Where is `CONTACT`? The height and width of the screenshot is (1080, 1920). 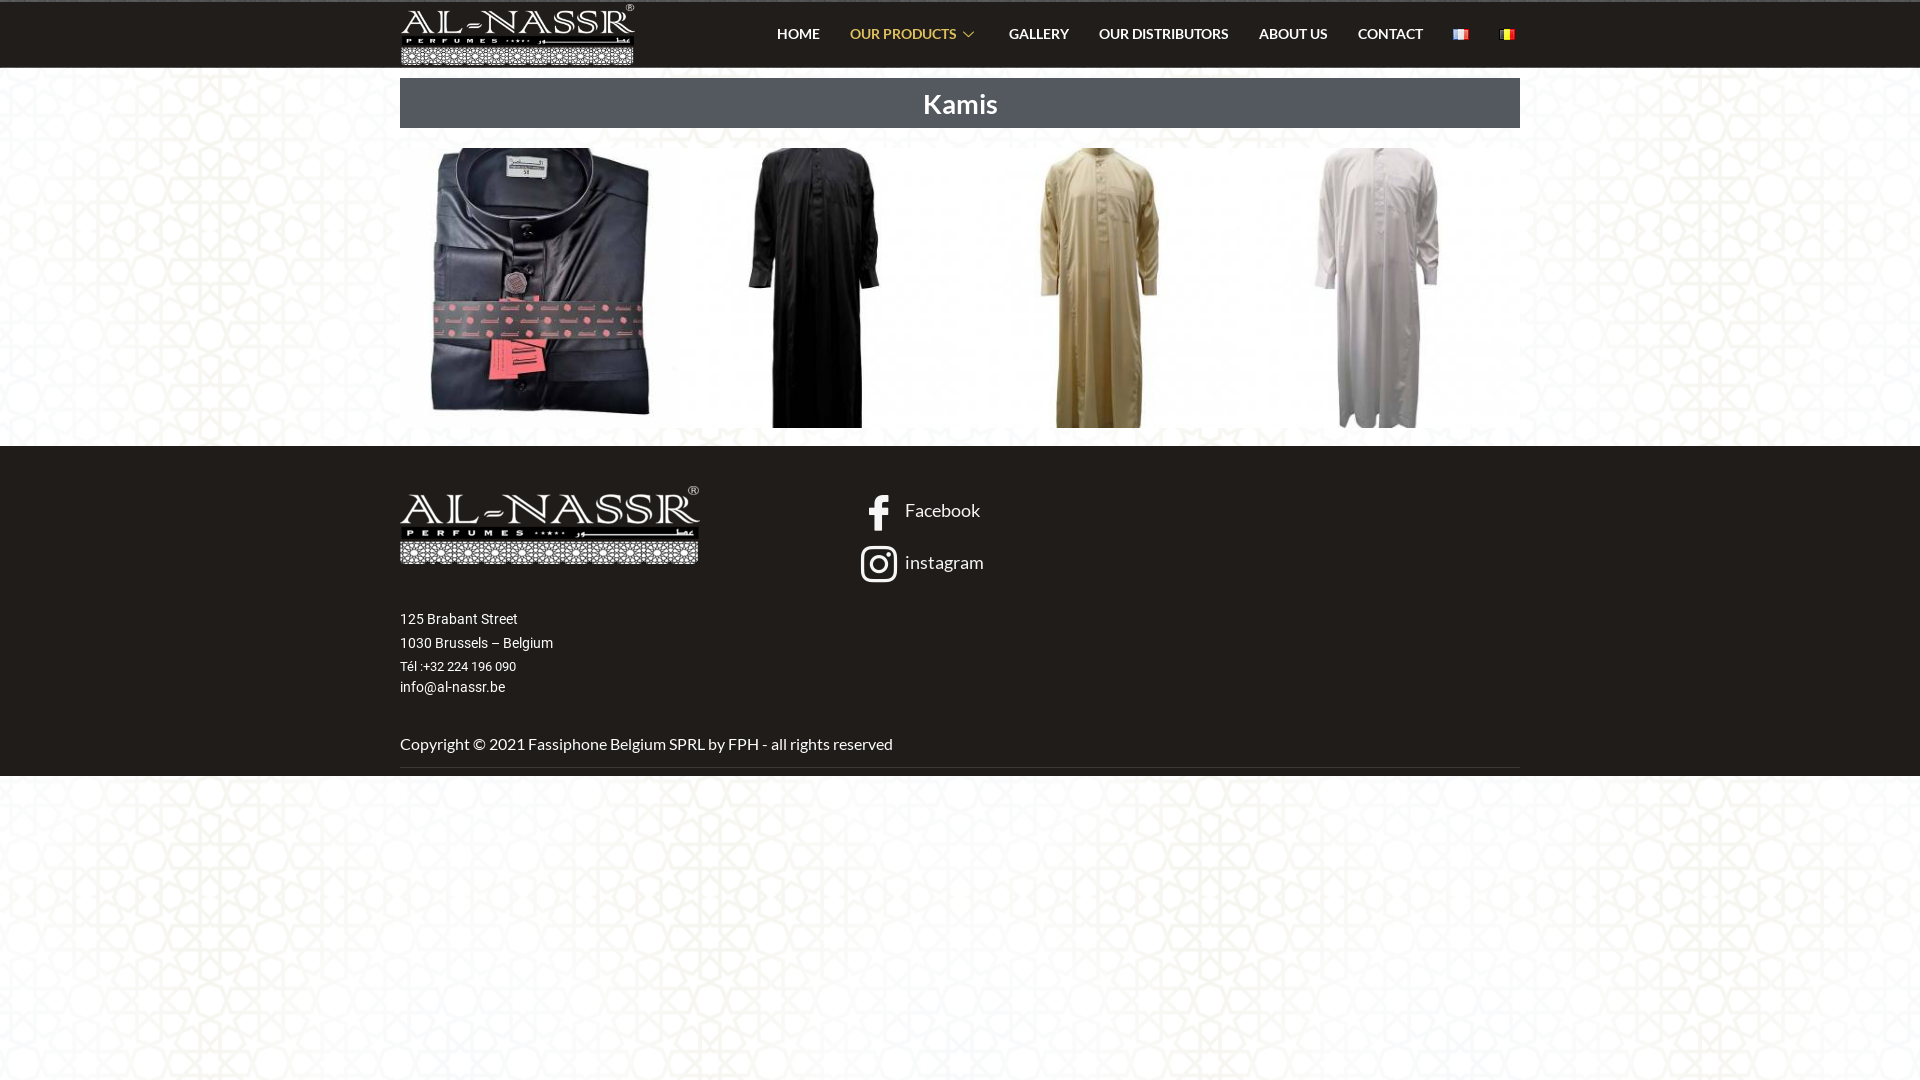
CONTACT is located at coordinates (1390, 34).